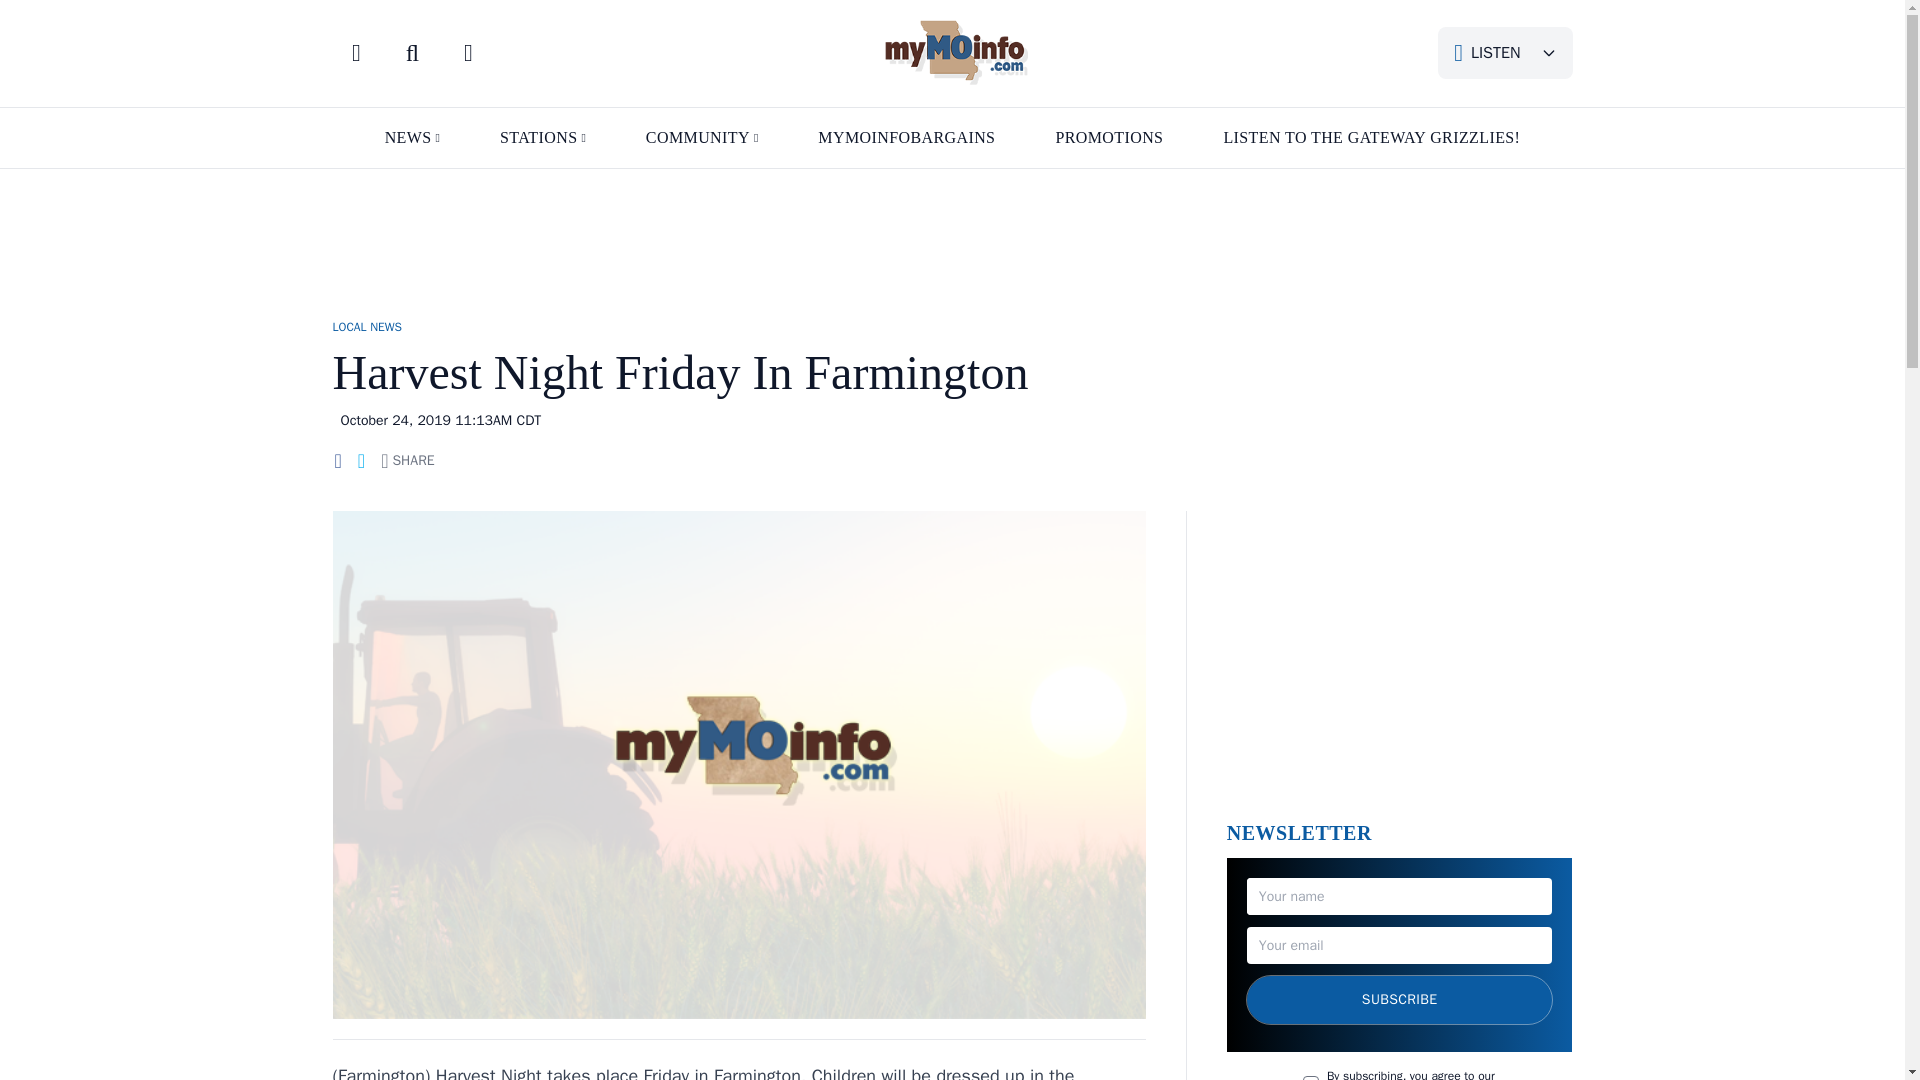  Describe the element at coordinates (1399, 656) in the screenshot. I see `3rd party ad content` at that location.